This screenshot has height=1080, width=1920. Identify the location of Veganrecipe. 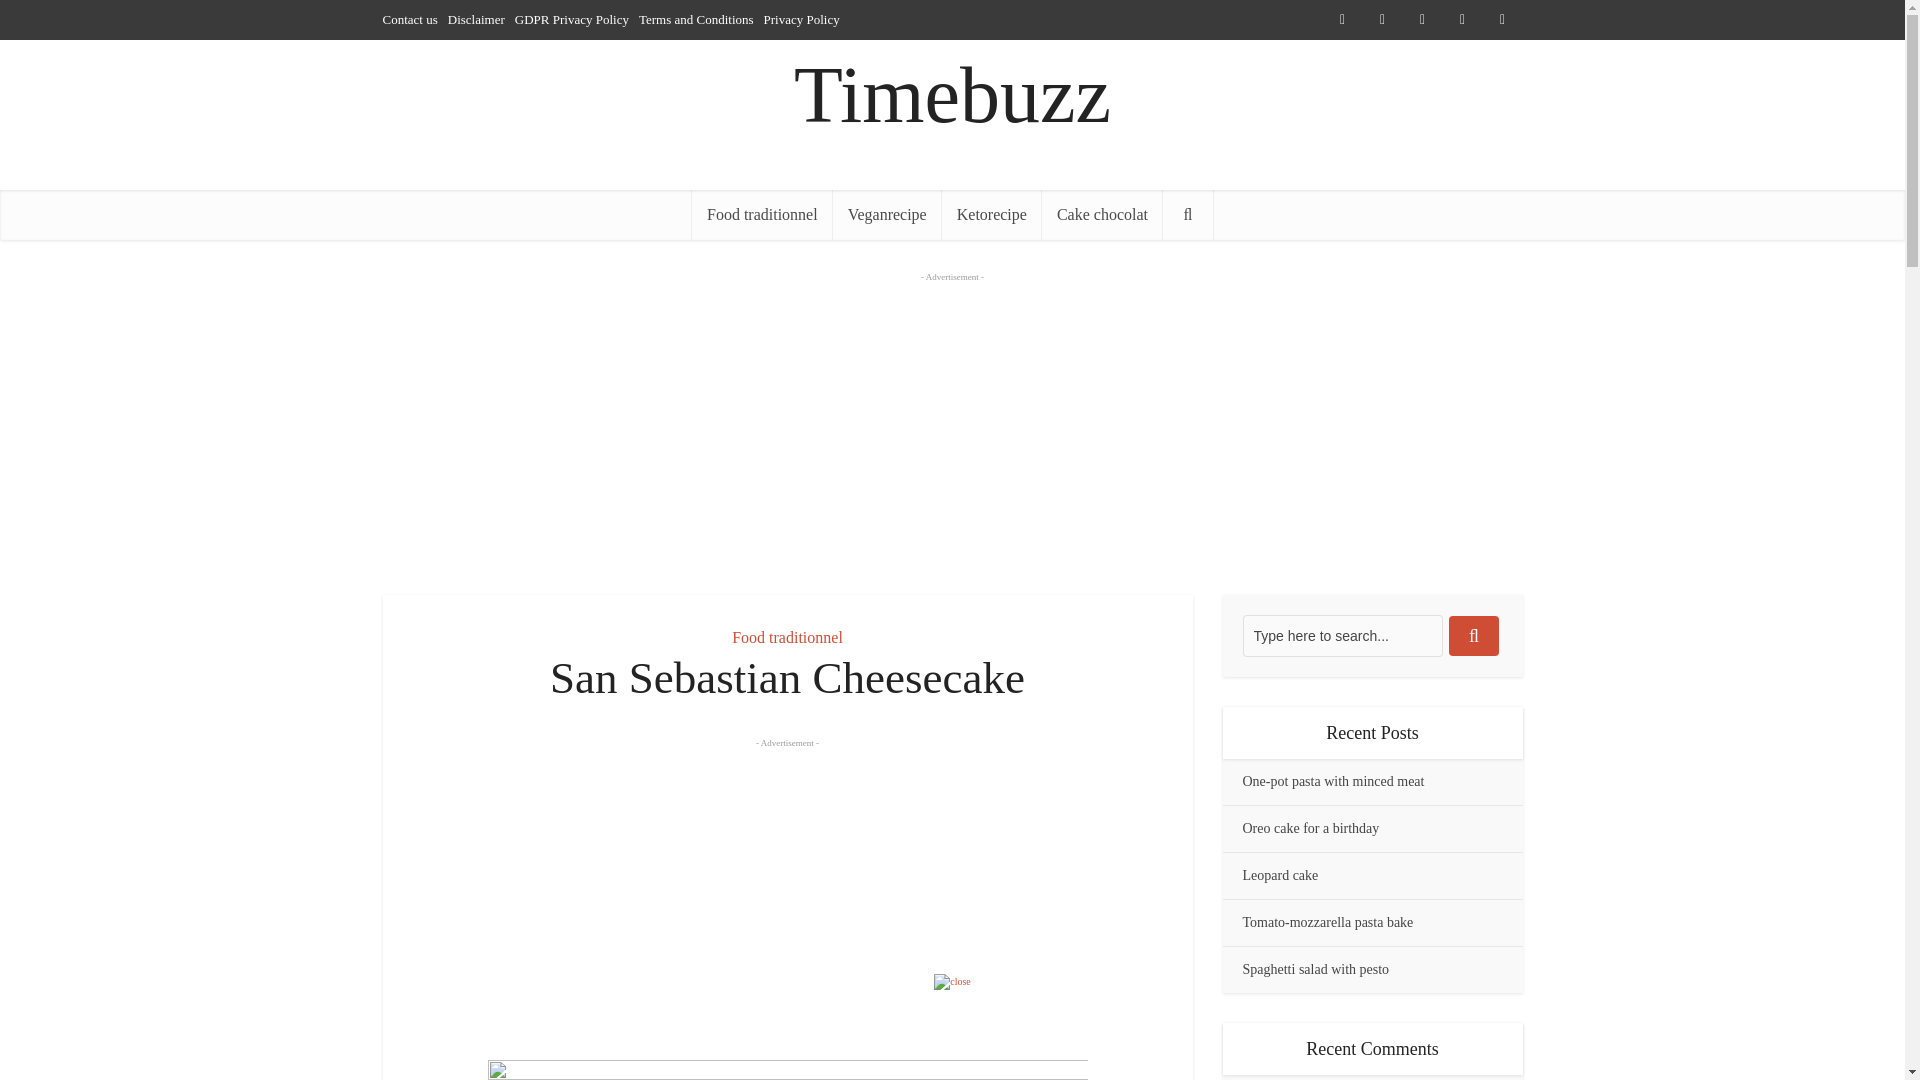
(888, 214).